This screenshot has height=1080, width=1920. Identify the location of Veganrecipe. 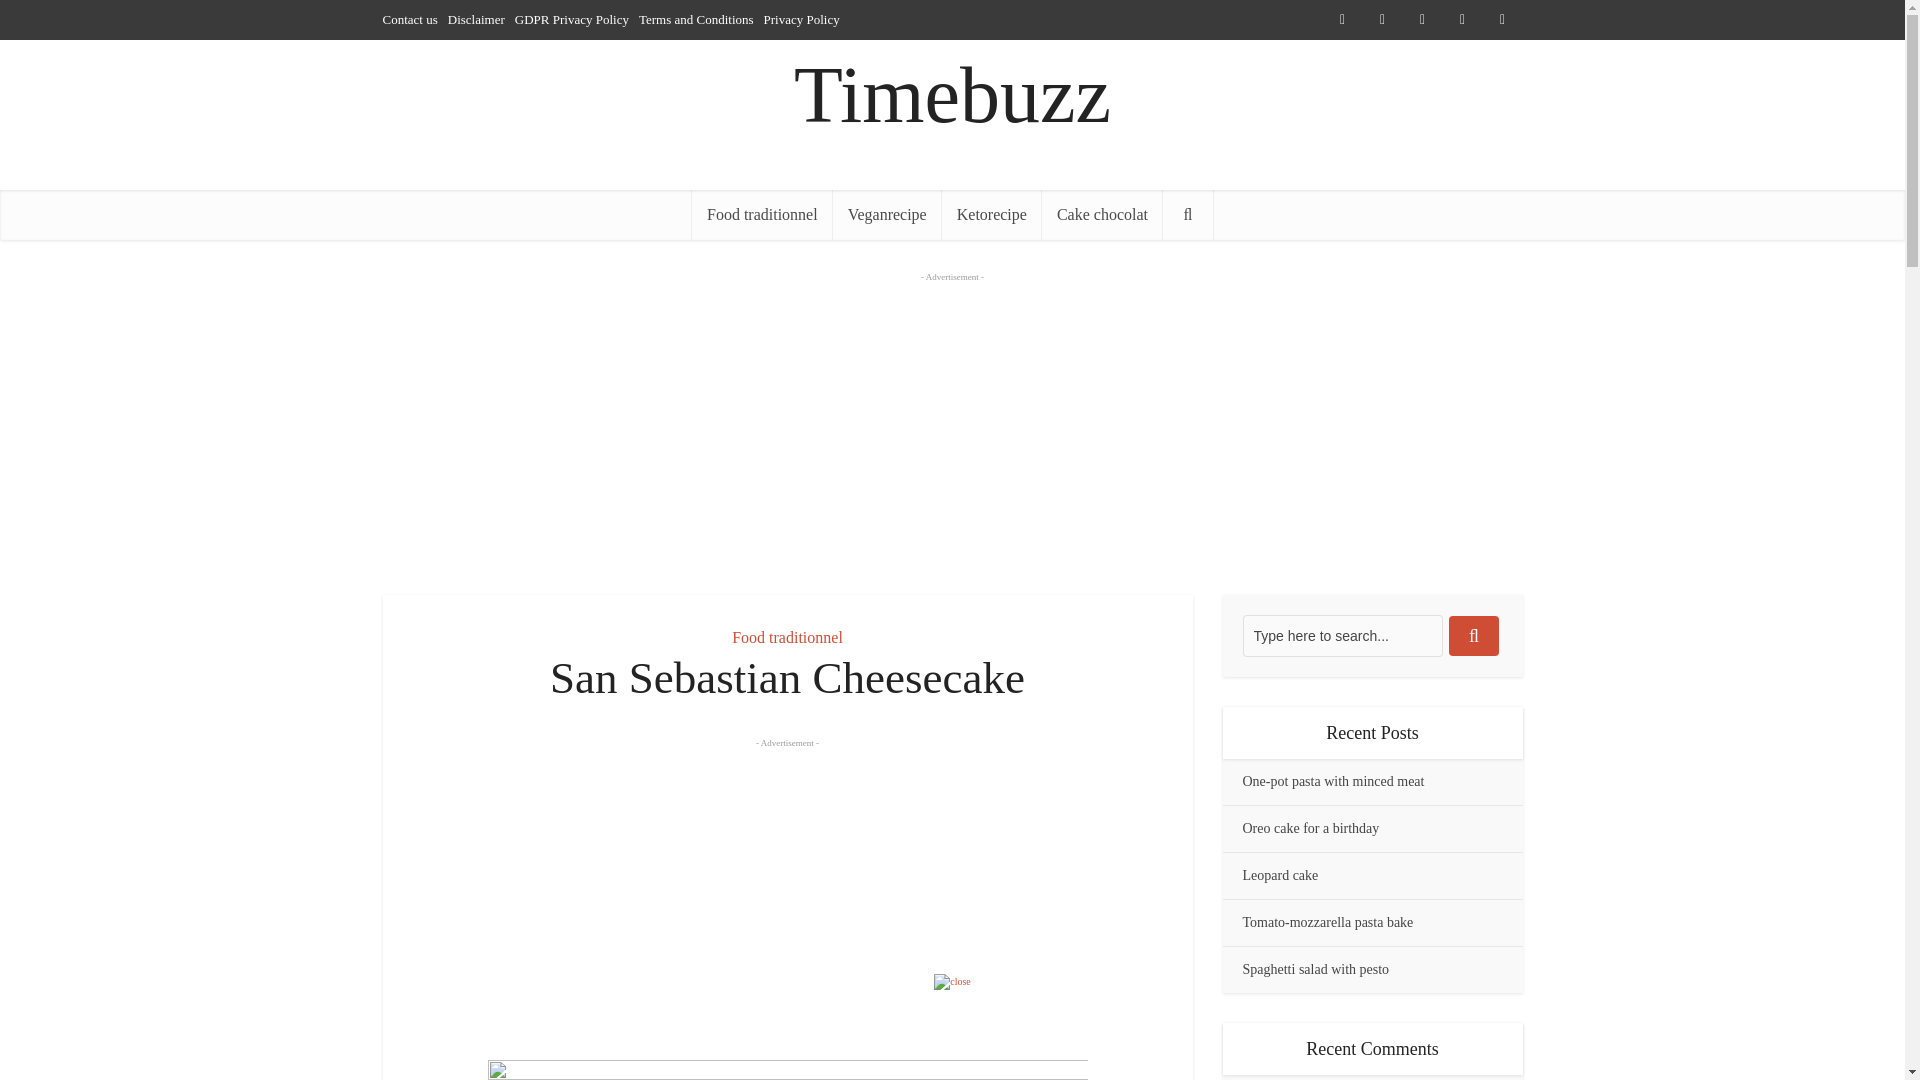
(888, 214).